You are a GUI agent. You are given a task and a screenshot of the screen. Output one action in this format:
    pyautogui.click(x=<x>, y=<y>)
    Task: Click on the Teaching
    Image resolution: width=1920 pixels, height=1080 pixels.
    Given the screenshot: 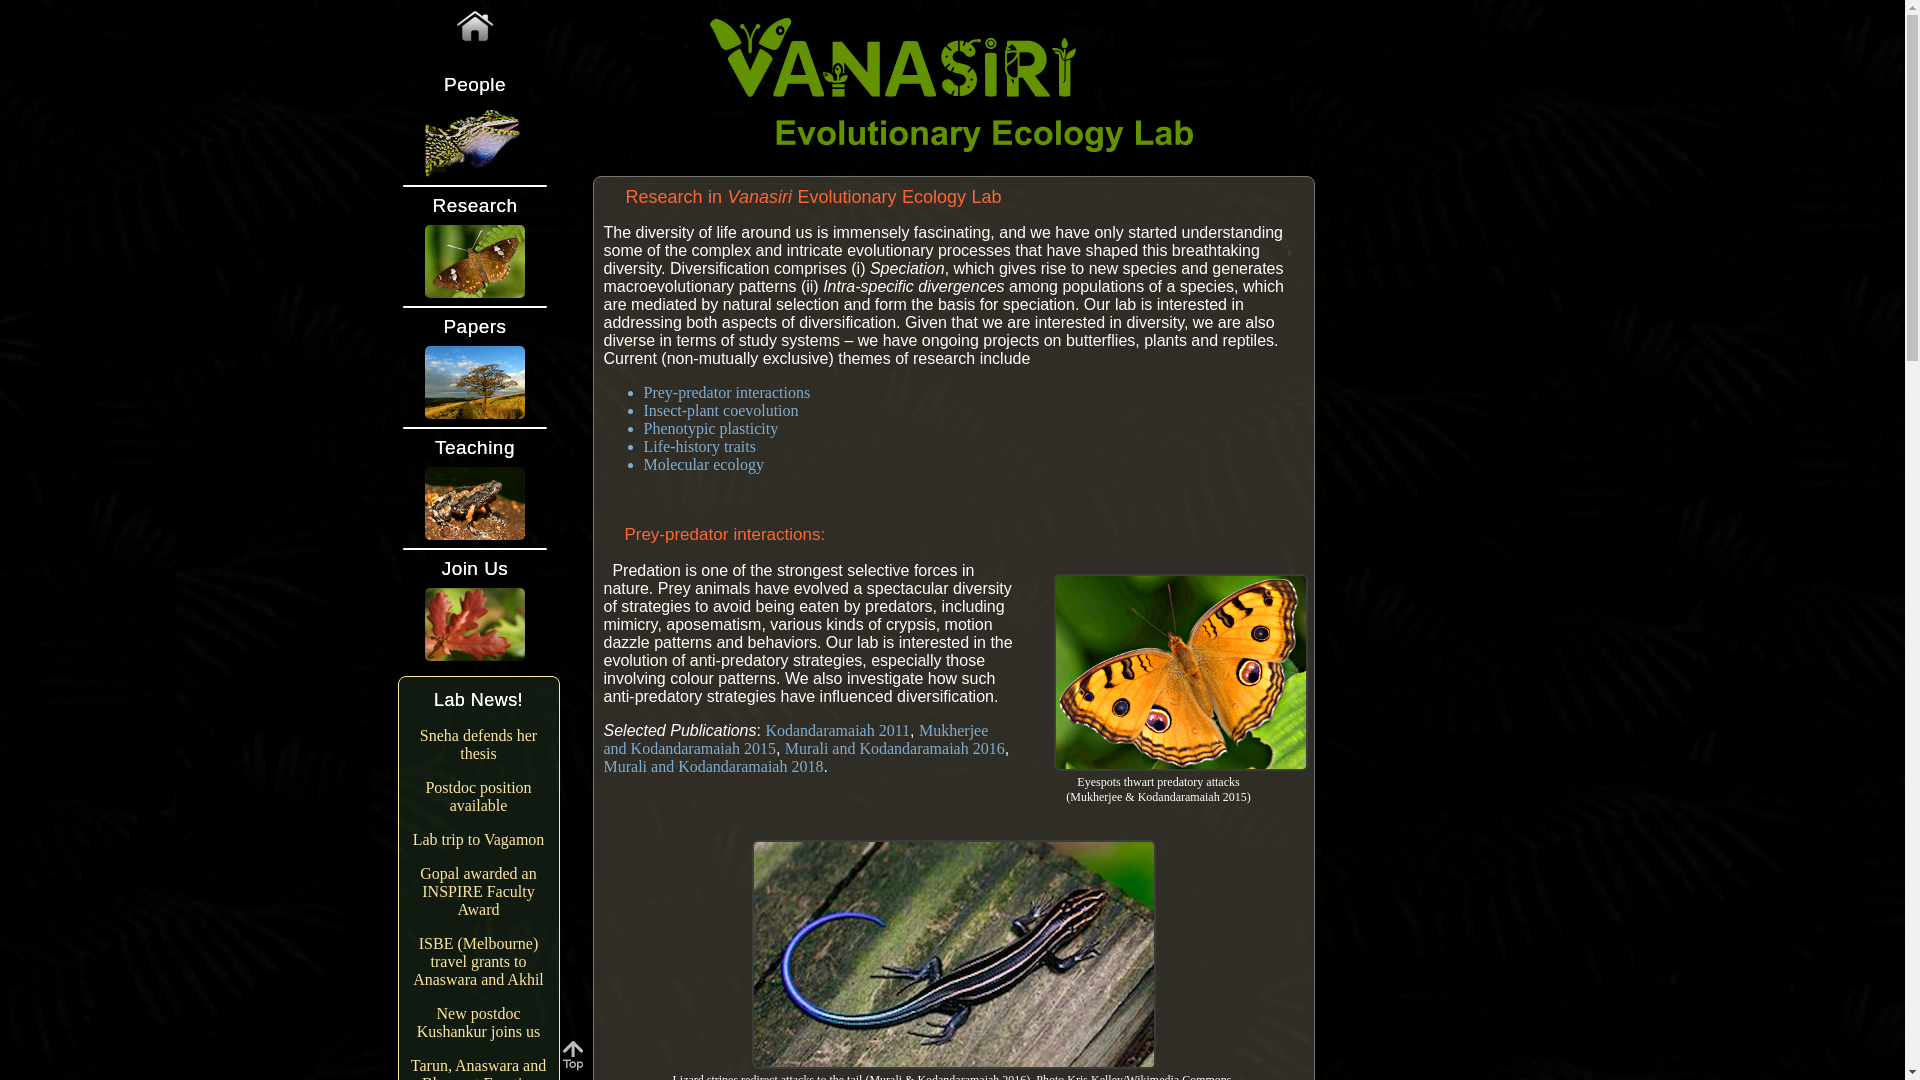 What is the action you would take?
    pyautogui.click(x=474, y=448)
    